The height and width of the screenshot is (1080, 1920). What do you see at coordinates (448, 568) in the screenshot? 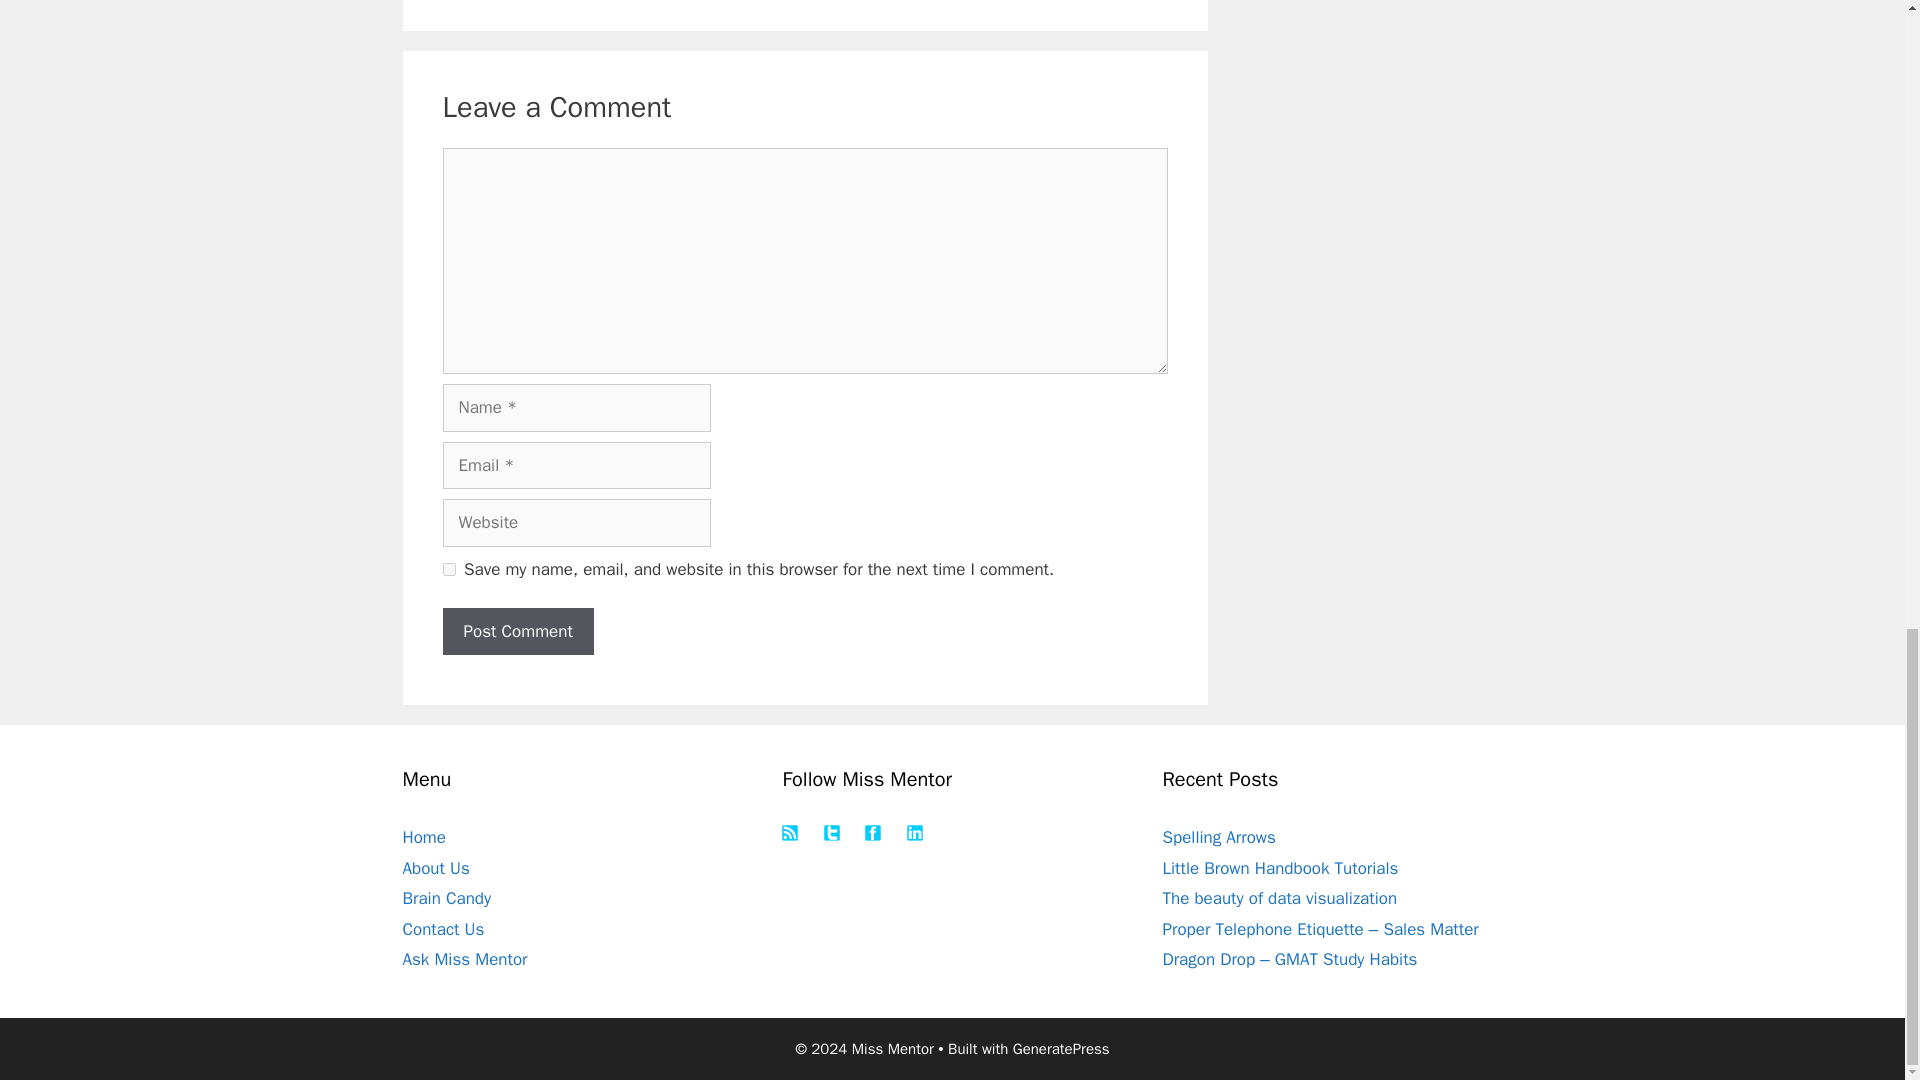
I see `yes` at bounding box center [448, 568].